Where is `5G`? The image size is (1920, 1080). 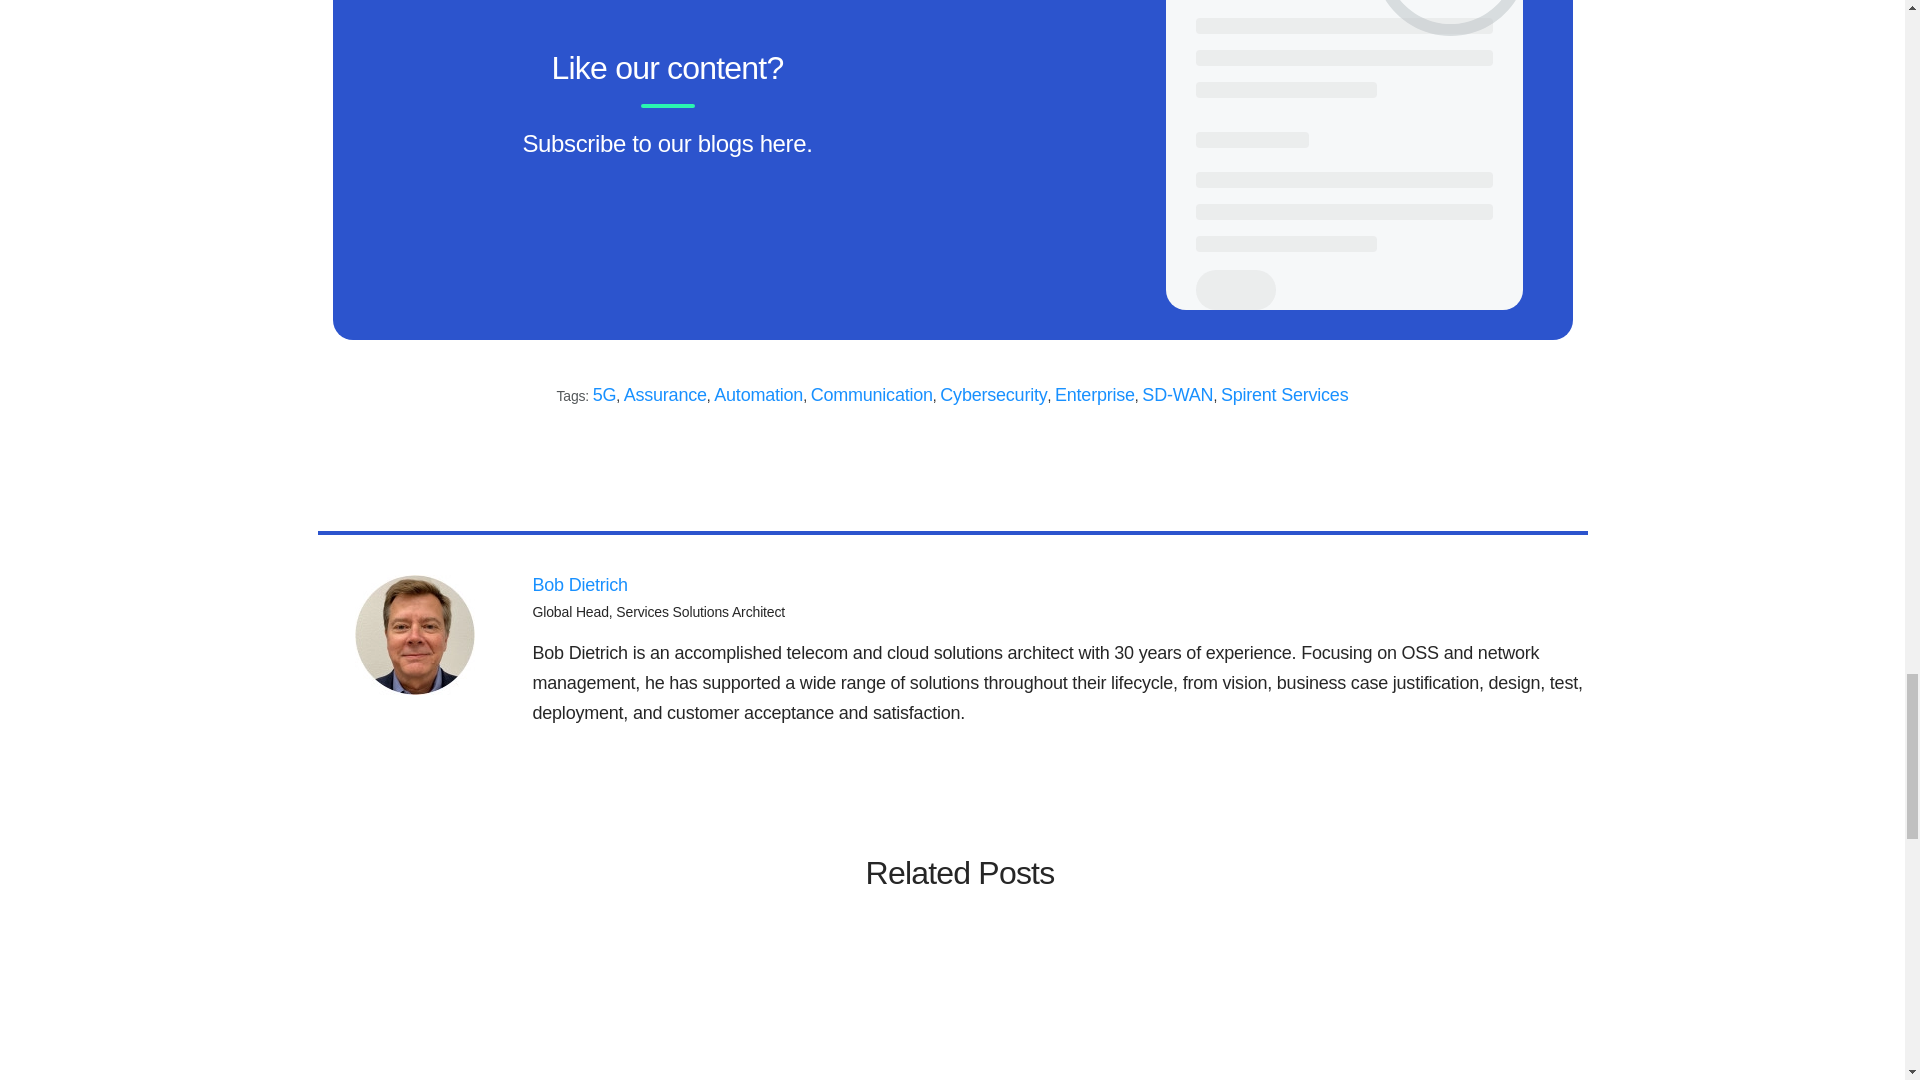 5G is located at coordinates (604, 394).